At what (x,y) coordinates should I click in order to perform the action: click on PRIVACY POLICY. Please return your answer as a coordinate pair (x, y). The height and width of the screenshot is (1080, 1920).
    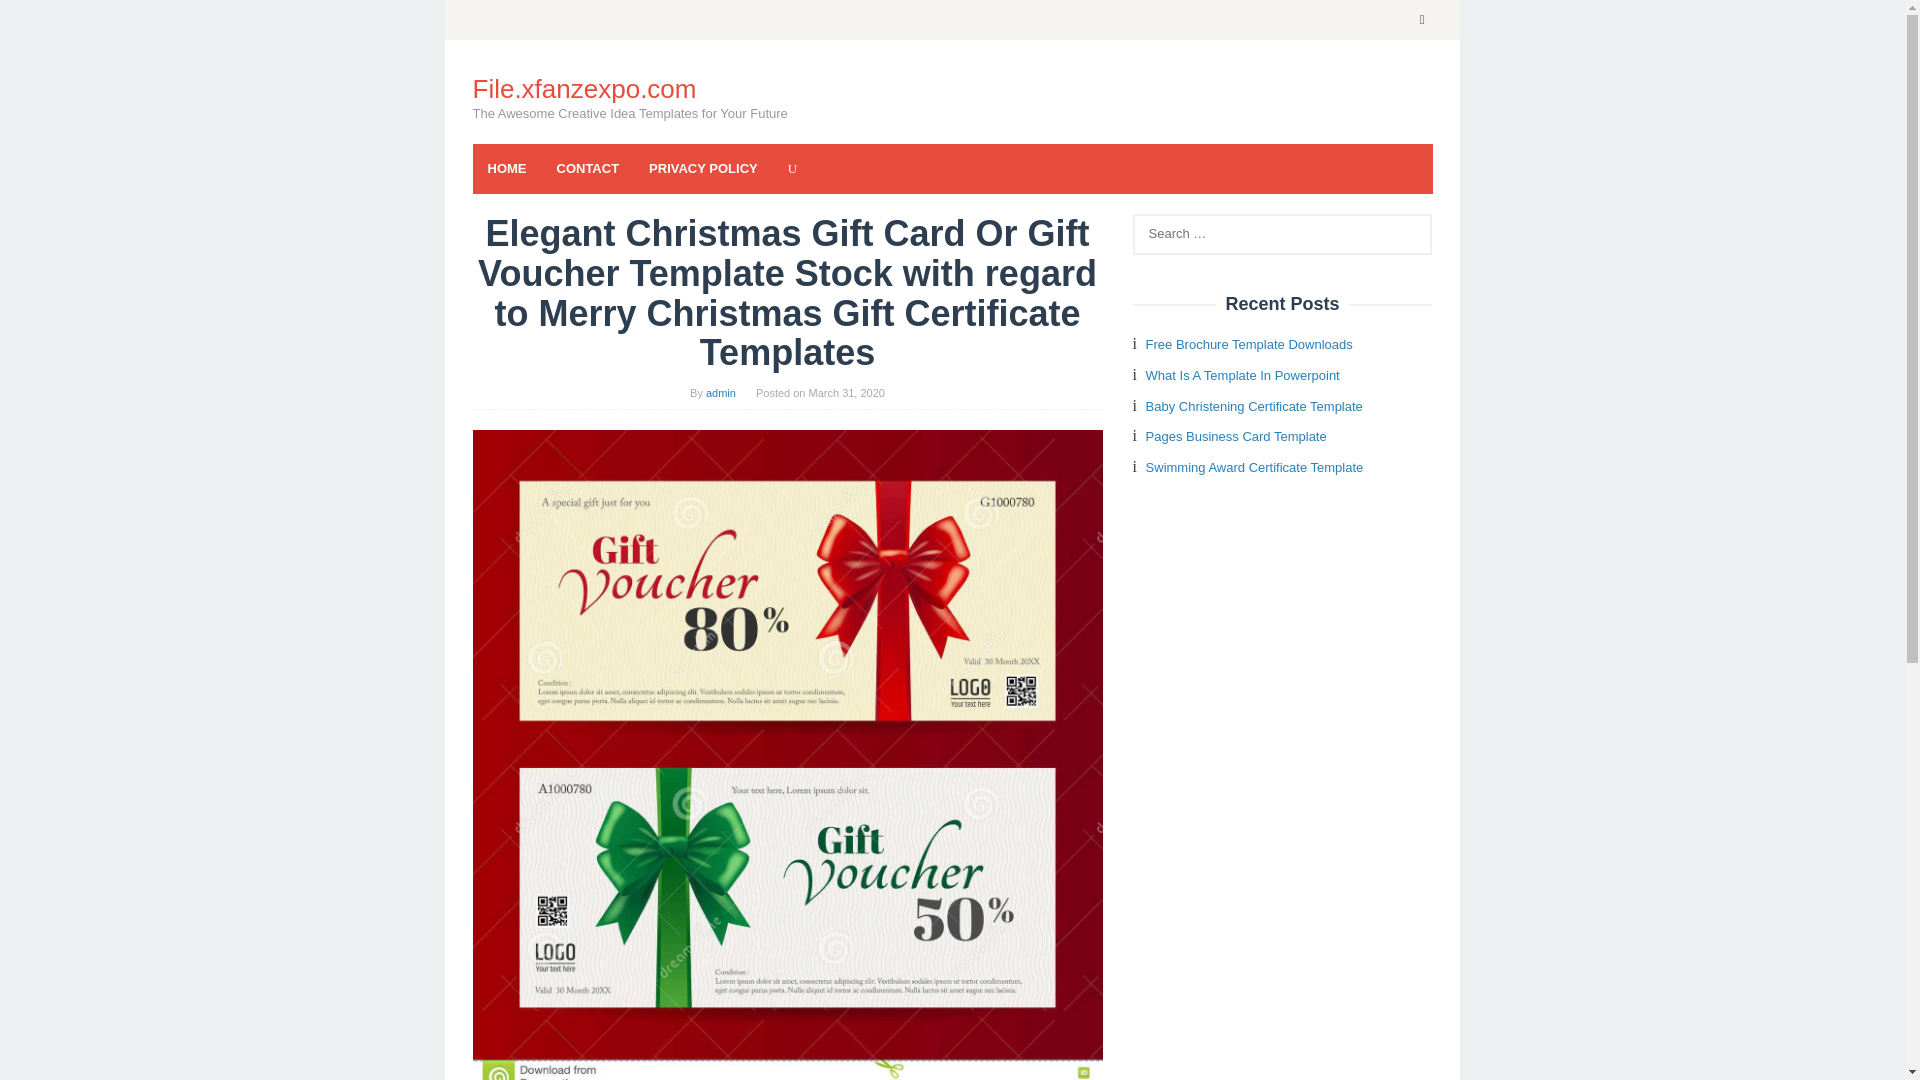
    Looking at the image, I should click on (703, 168).